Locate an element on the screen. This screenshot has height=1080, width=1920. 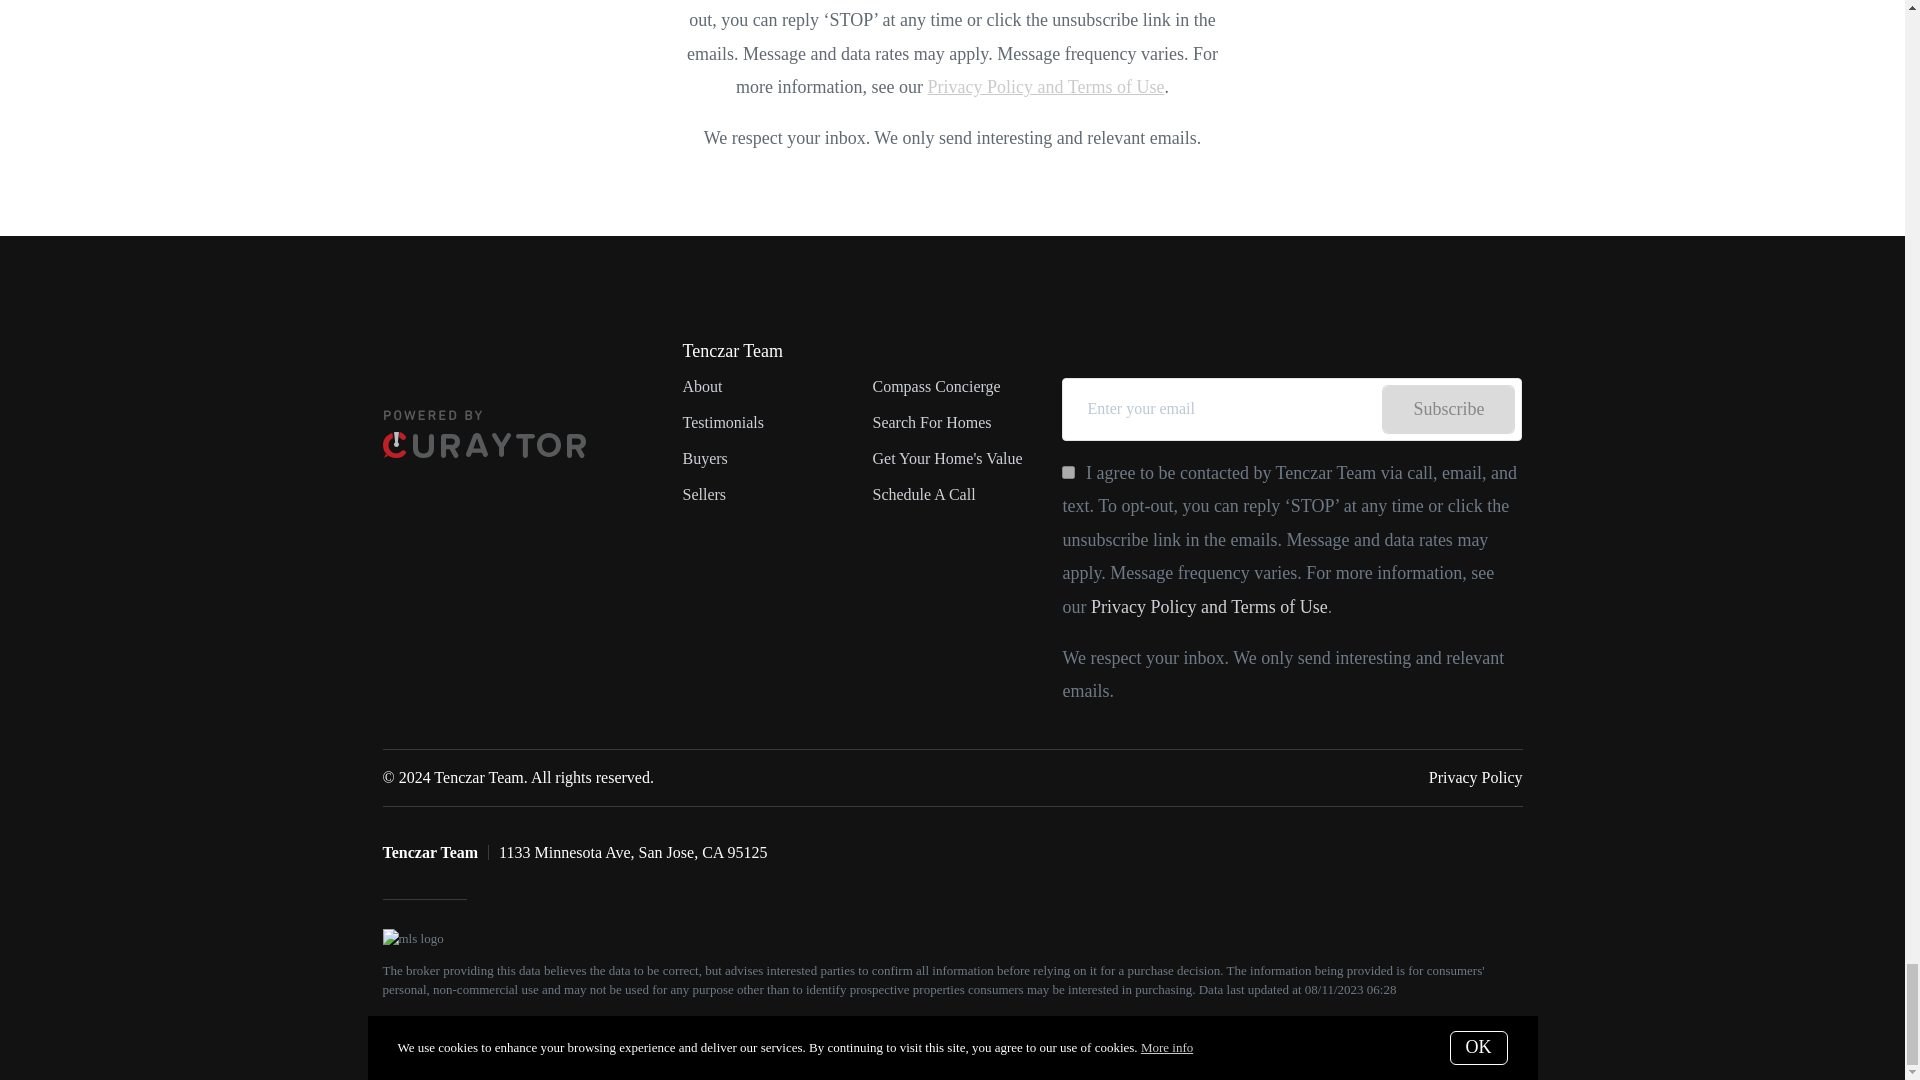
curaytor-horizontal is located at coordinates (484, 434).